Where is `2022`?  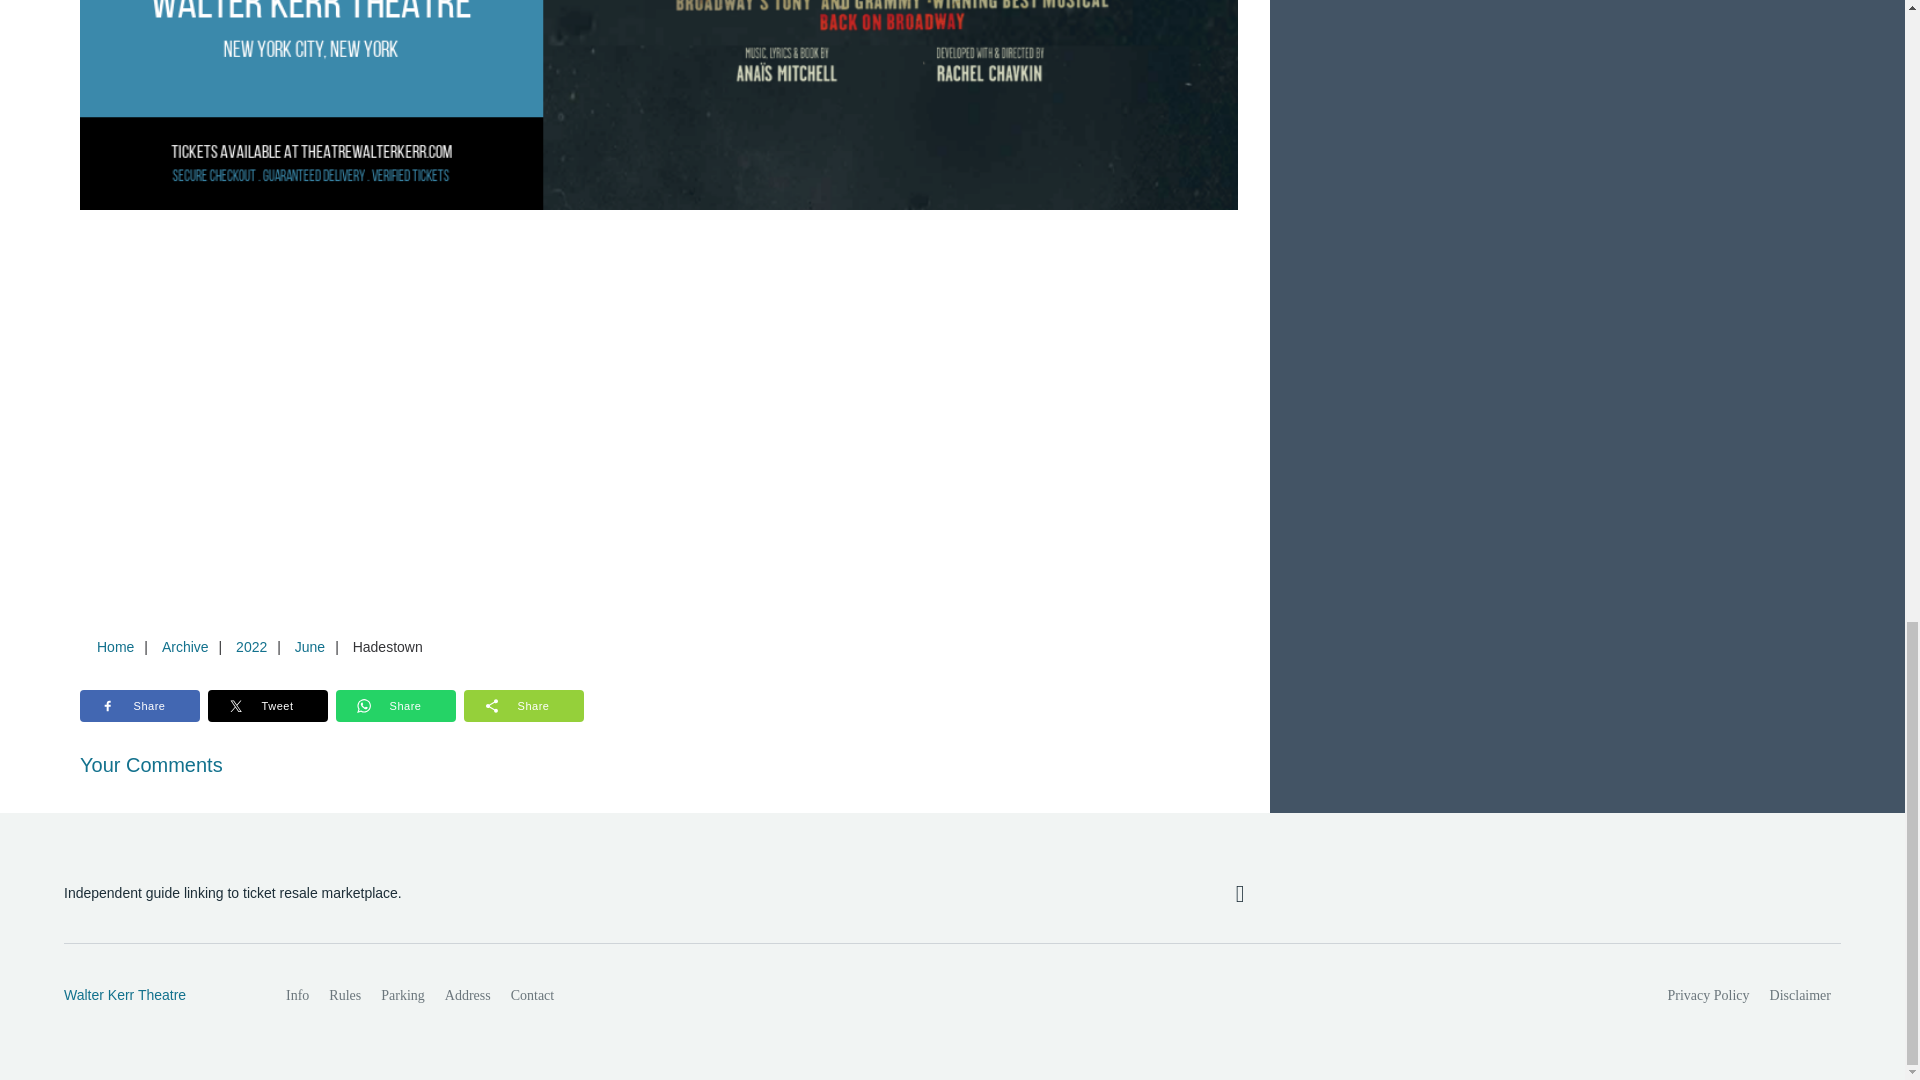 2022 is located at coordinates (251, 646).